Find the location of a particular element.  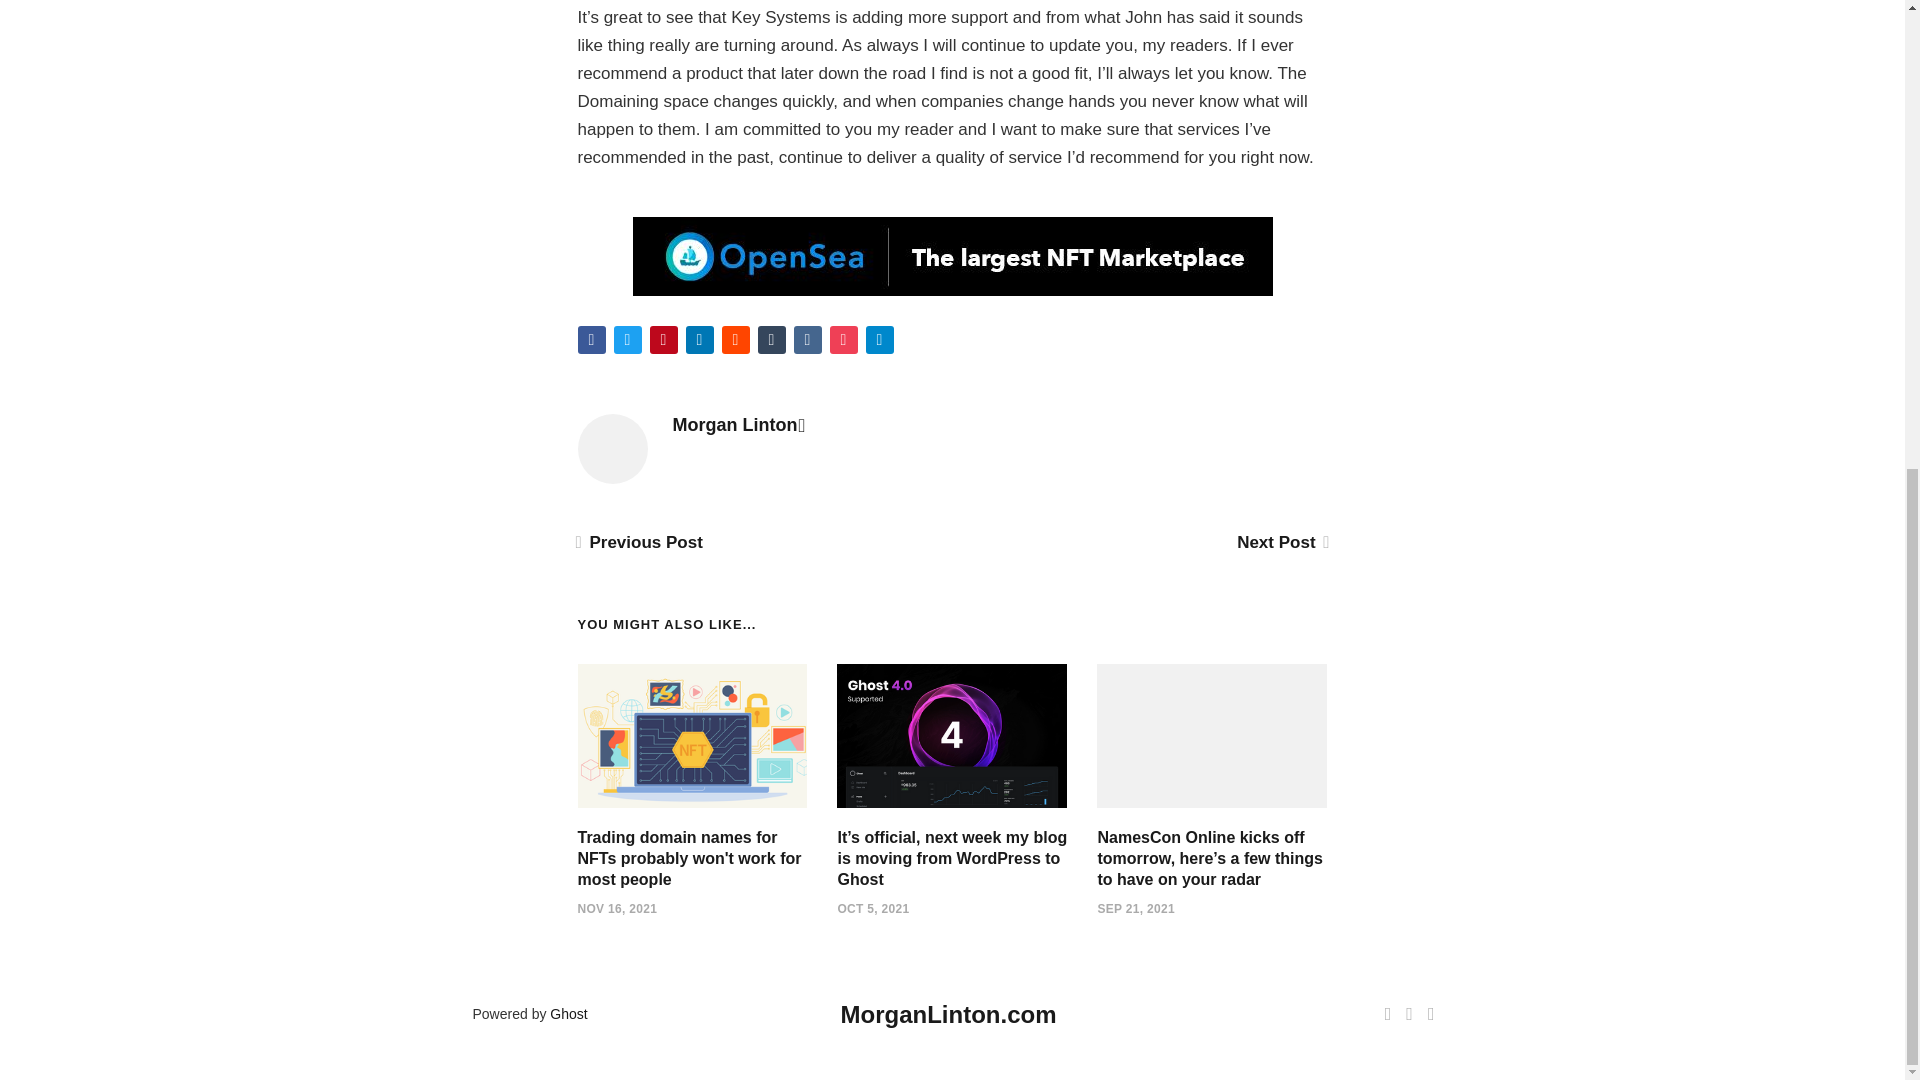

Next Post is located at coordinates (1281, 542).